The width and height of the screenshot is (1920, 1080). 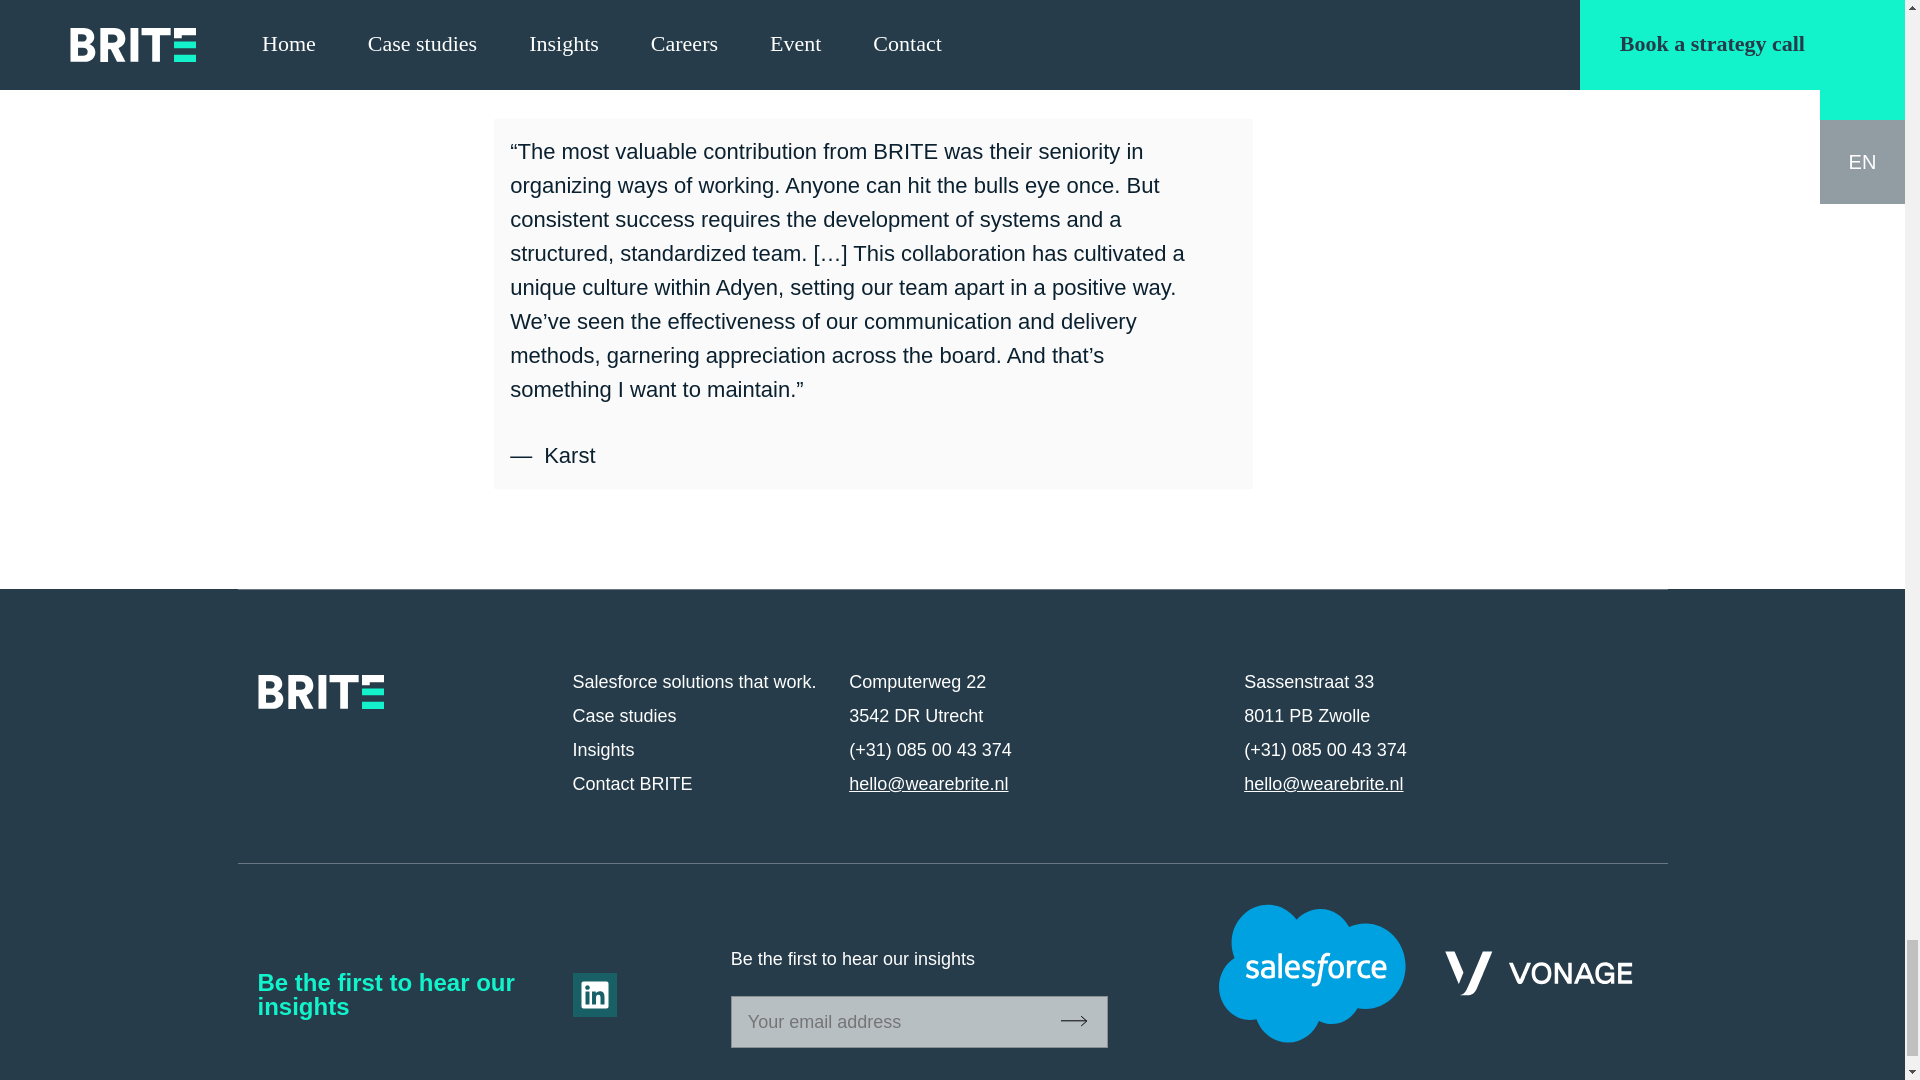 I want to click on Salesforce solutions that work., so click(x=694, y=682).